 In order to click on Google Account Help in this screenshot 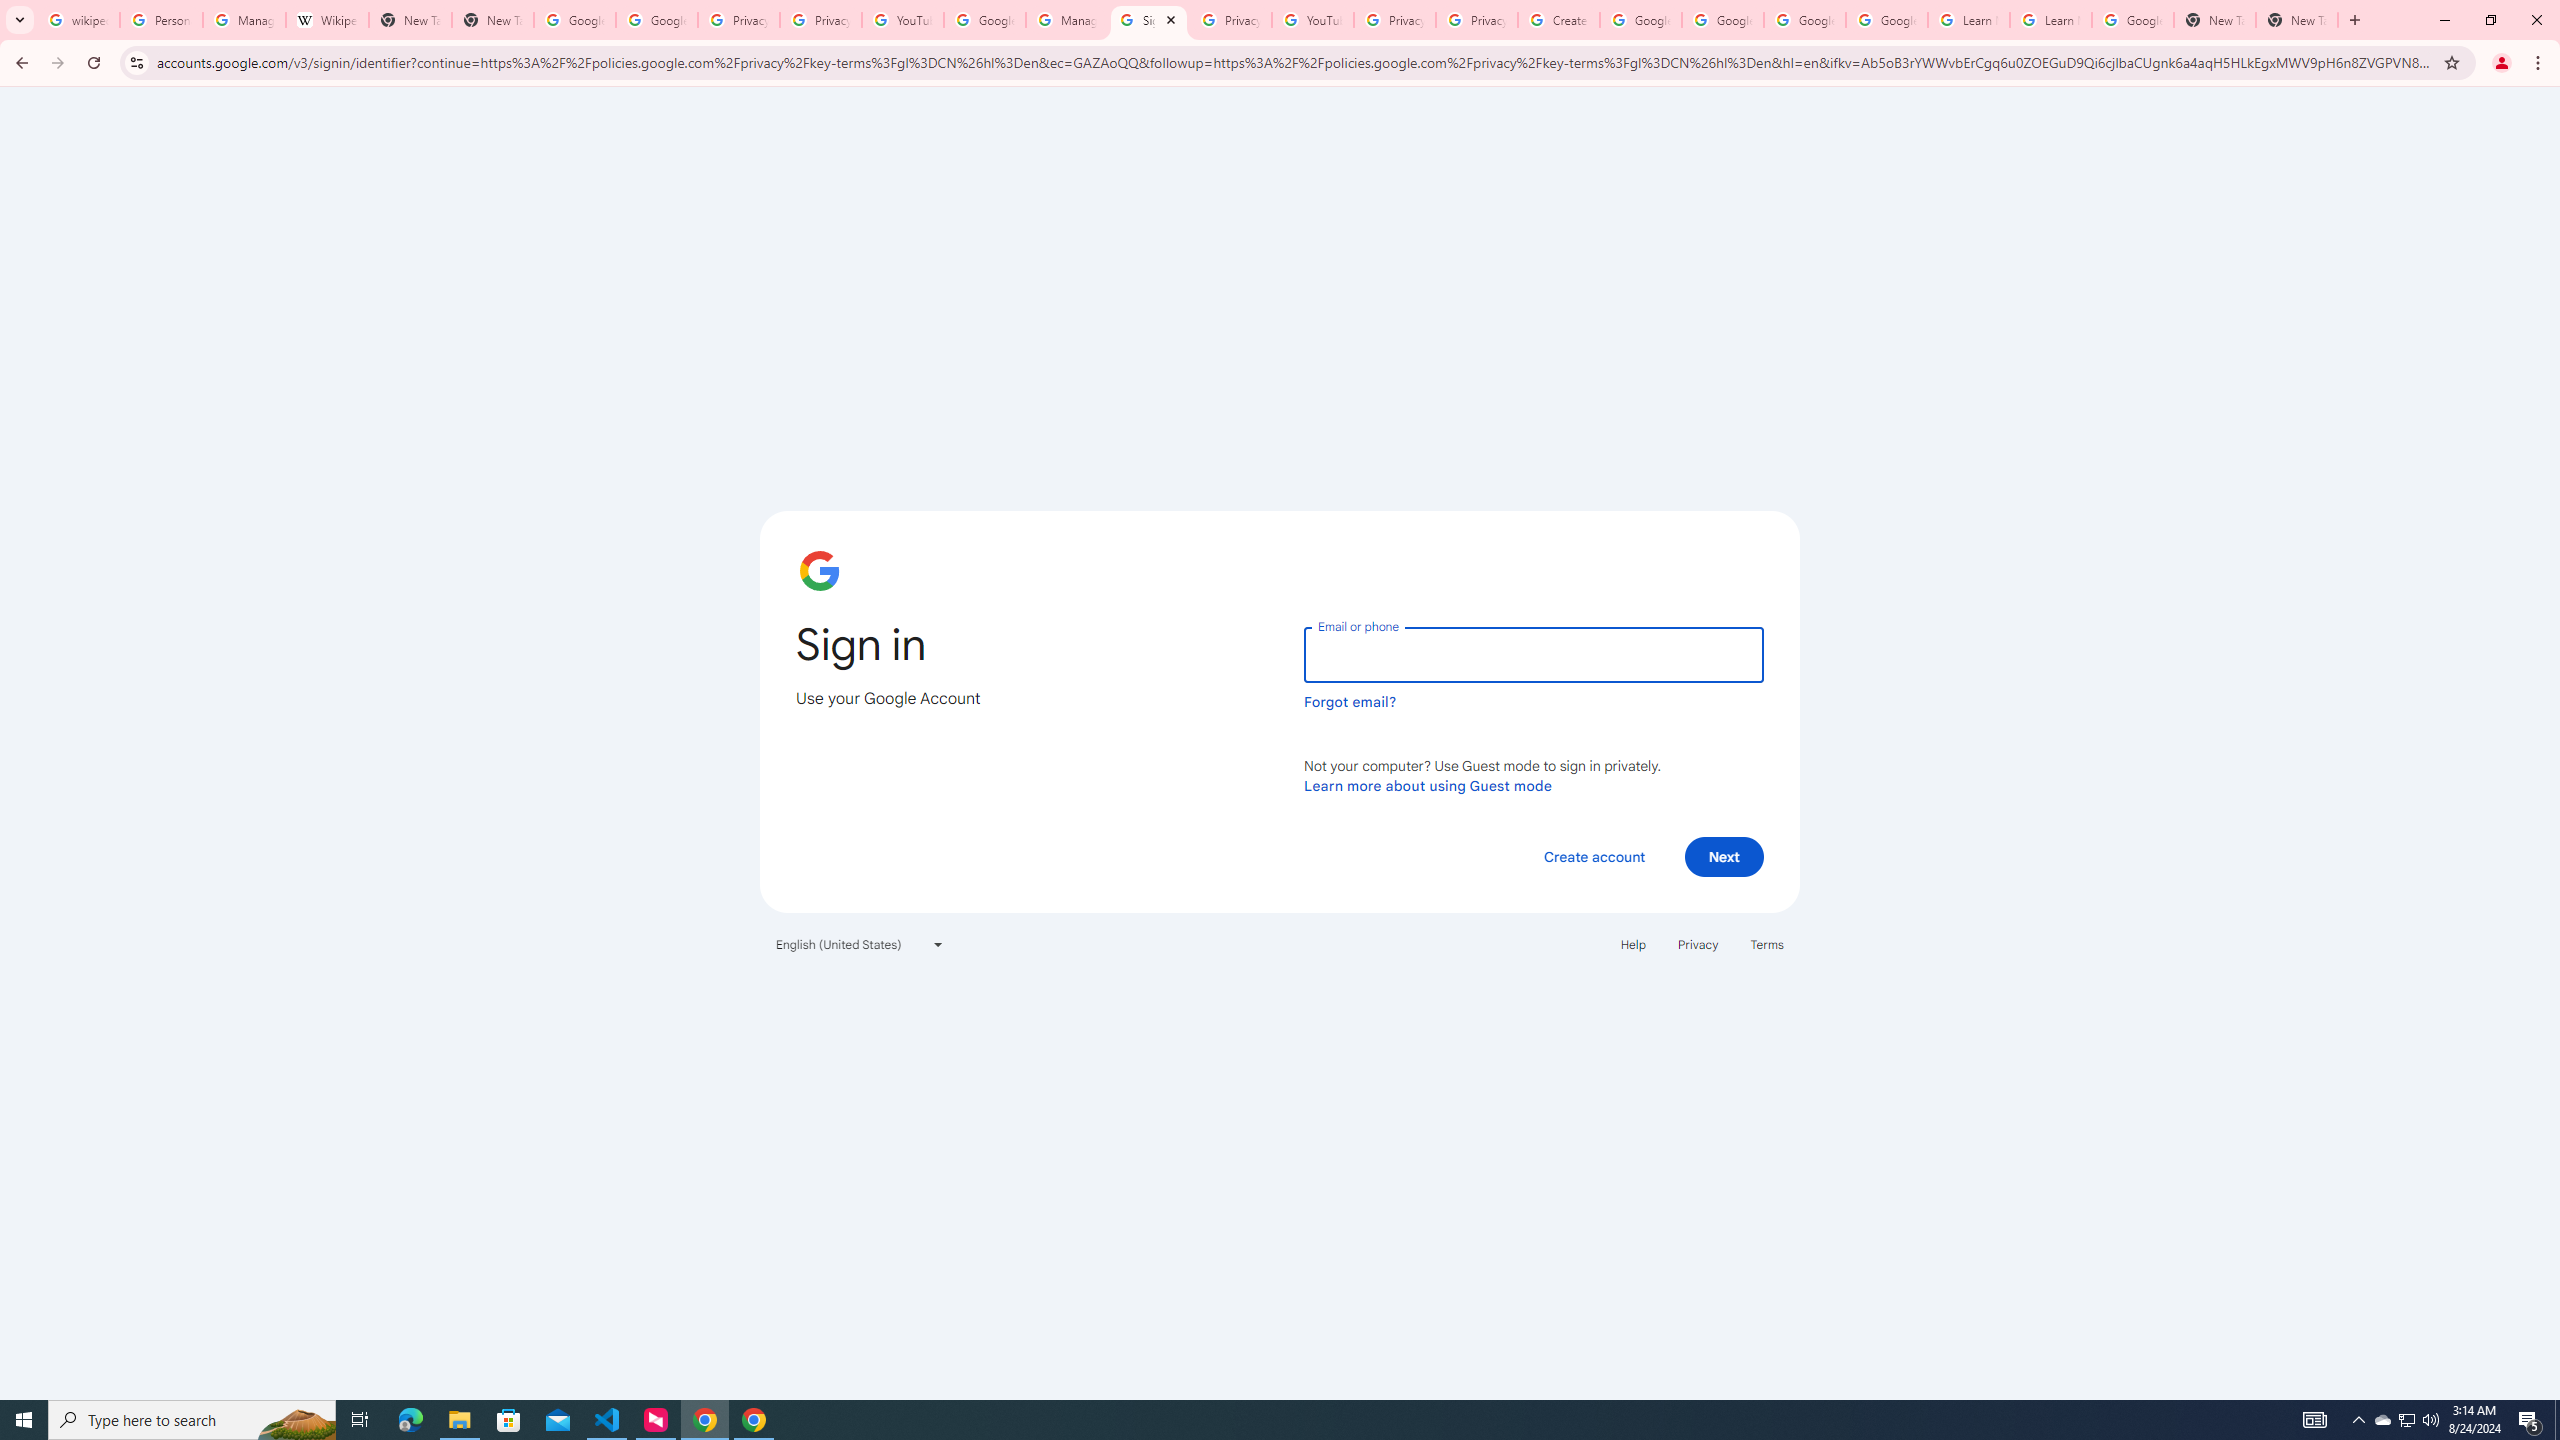, I will do `click(1724, 20)`.